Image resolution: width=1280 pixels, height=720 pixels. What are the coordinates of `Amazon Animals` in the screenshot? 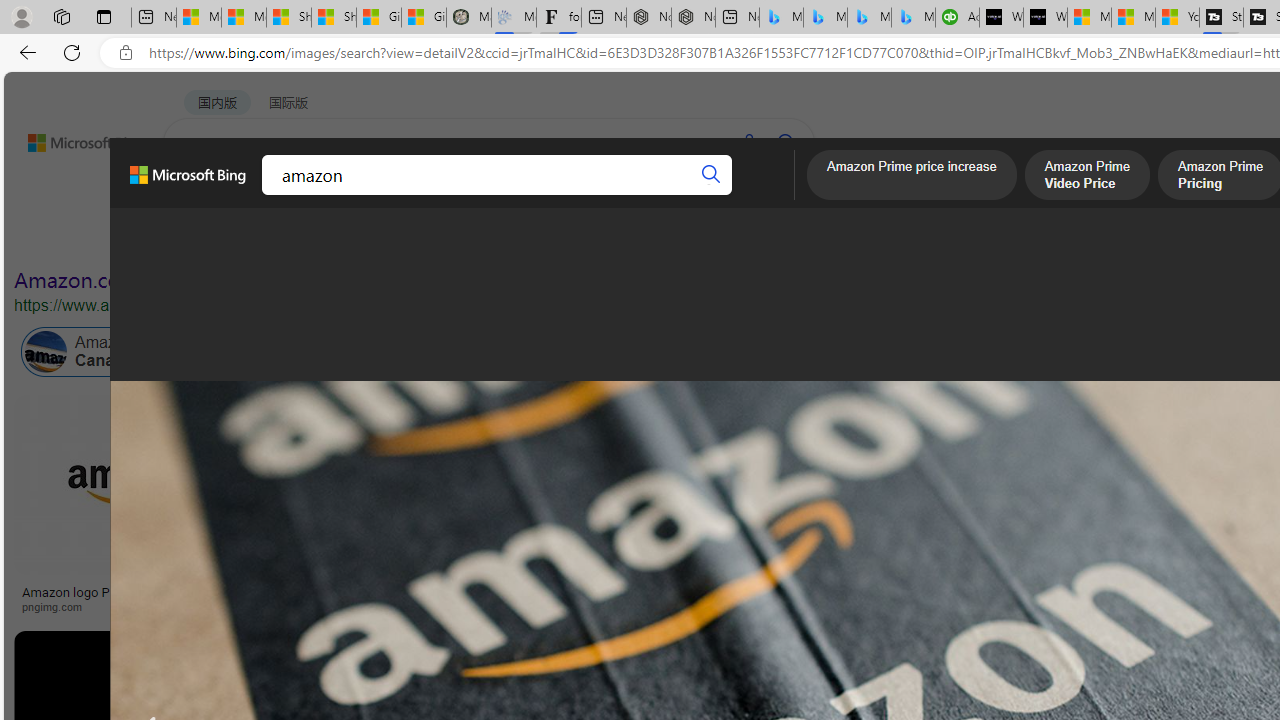 It's located at (750, 352).